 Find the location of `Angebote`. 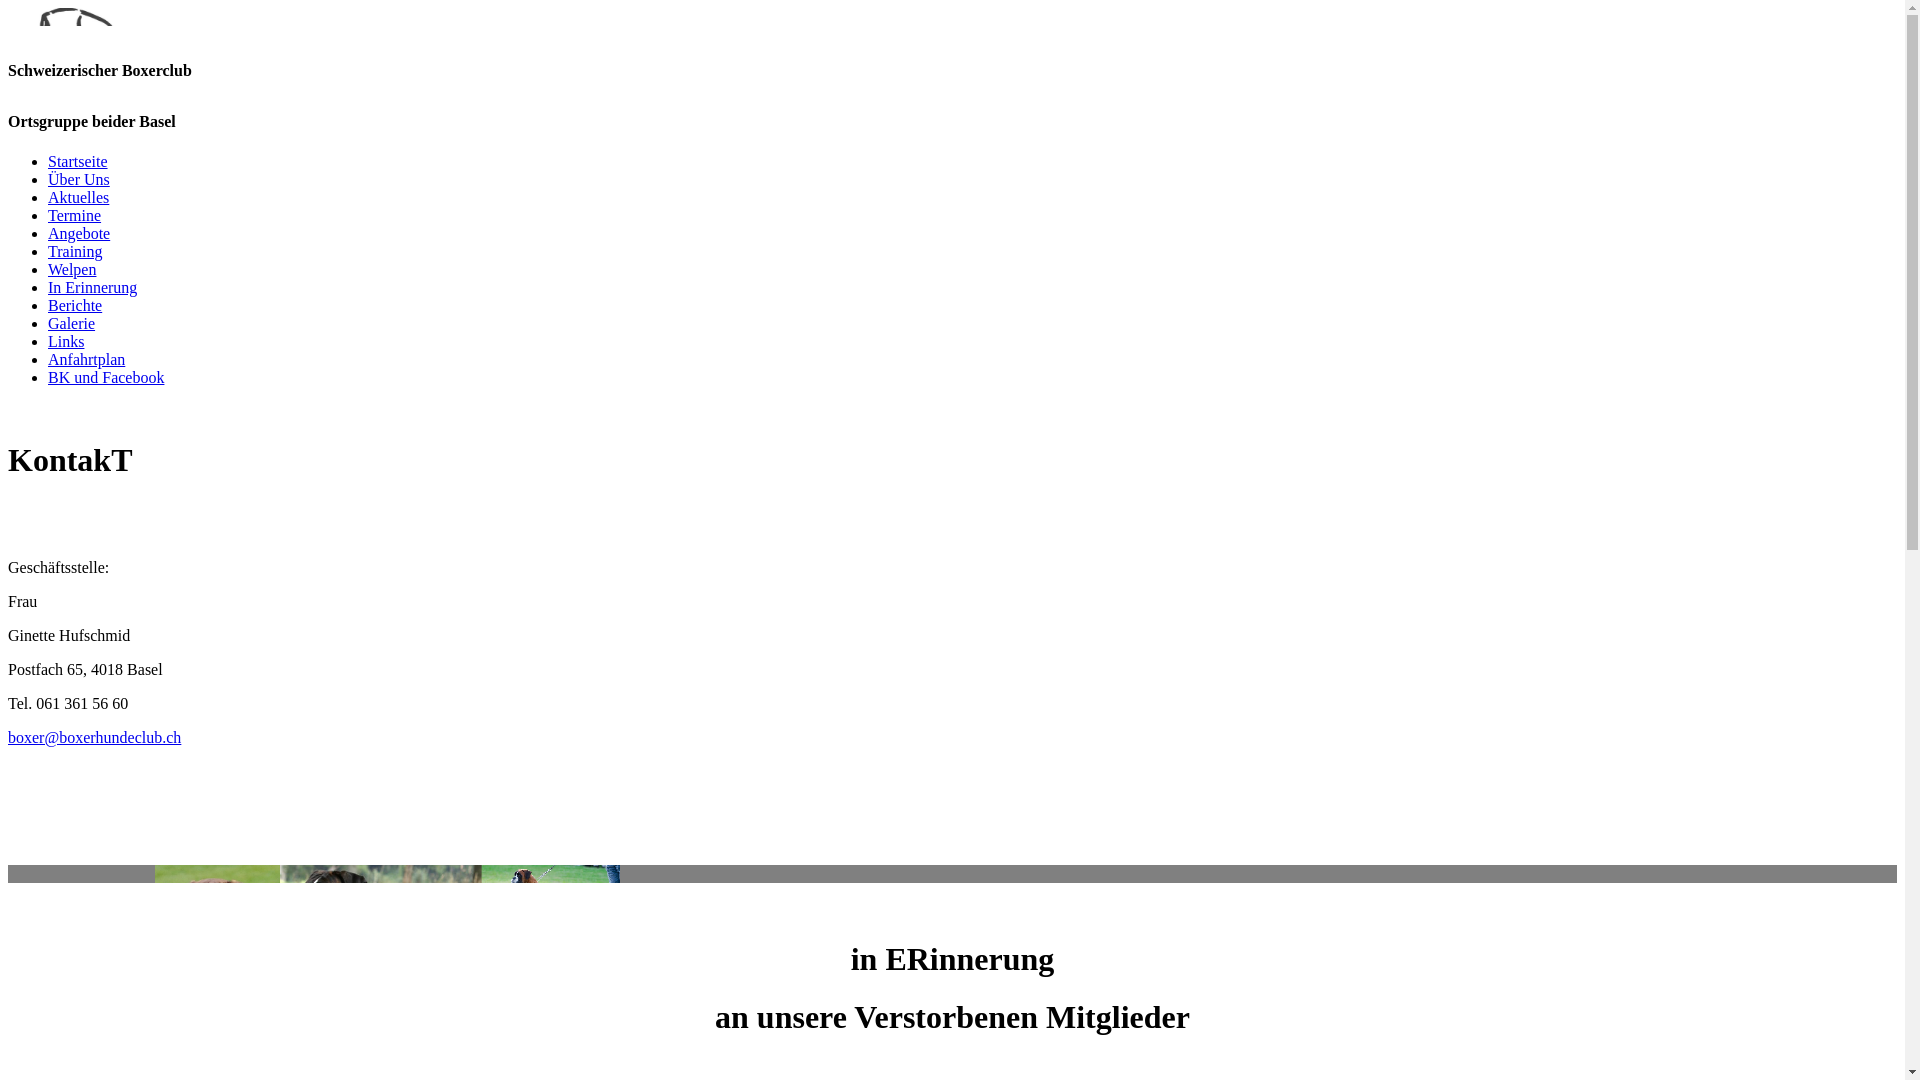

Angebote is located at coordinates (79, 234).